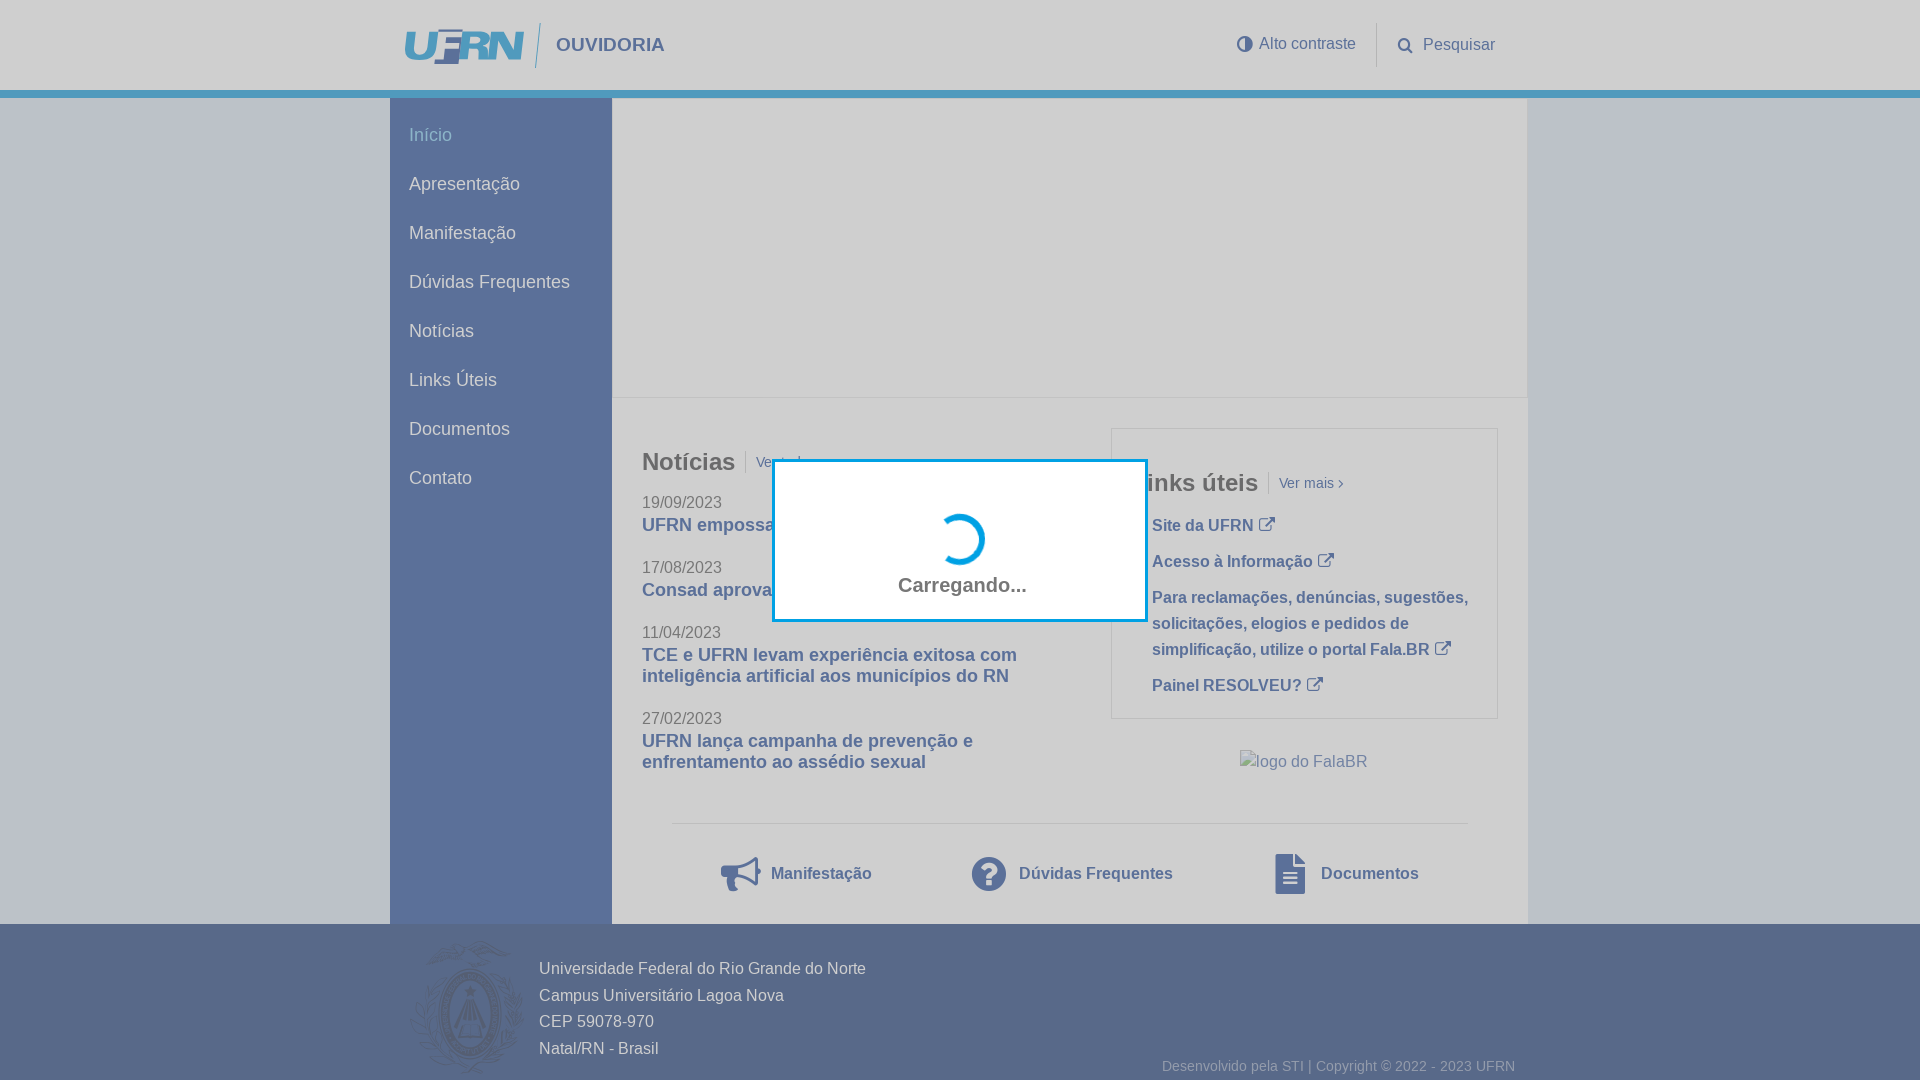  Describe the element at coordinates (1296, 43) in the screenshot. I see `Alto contraste` at that location.